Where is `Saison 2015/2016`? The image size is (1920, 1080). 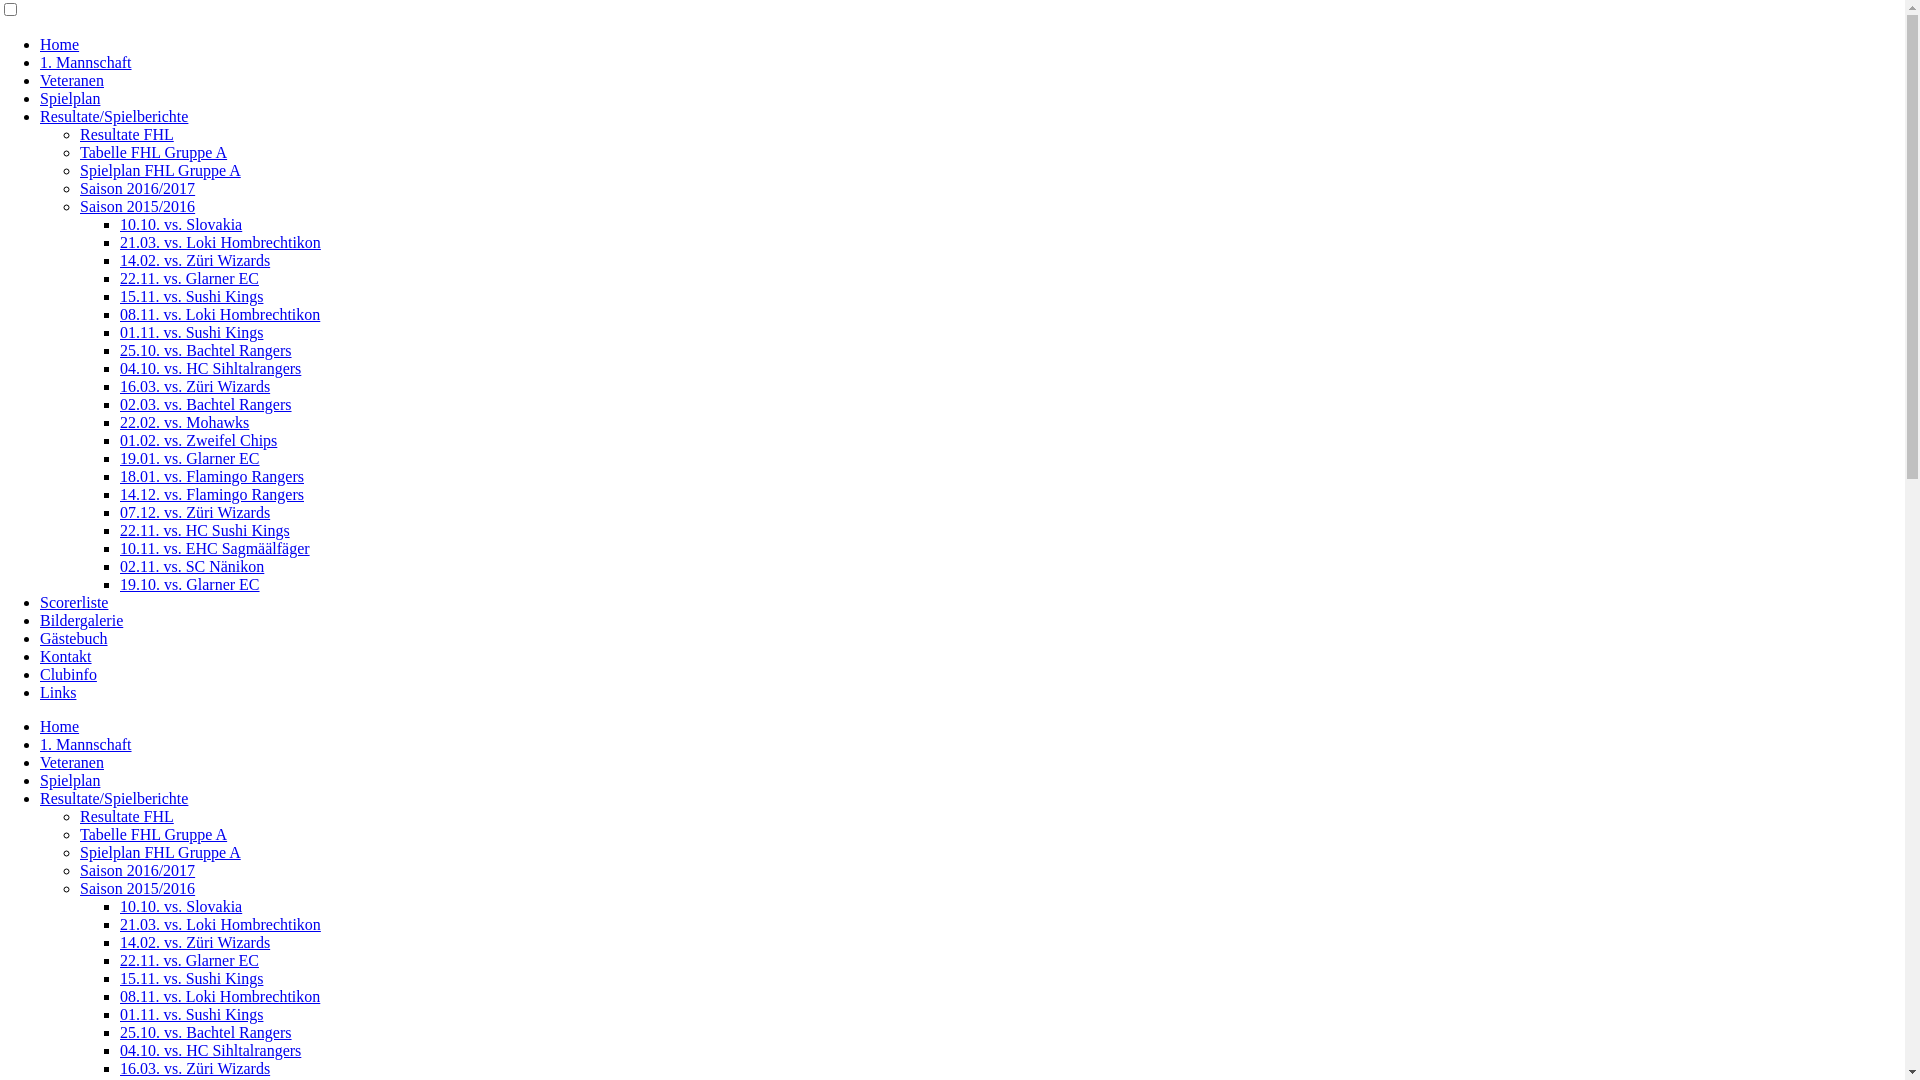
Saison 2015/2016 is located at coordinates (138, 888).